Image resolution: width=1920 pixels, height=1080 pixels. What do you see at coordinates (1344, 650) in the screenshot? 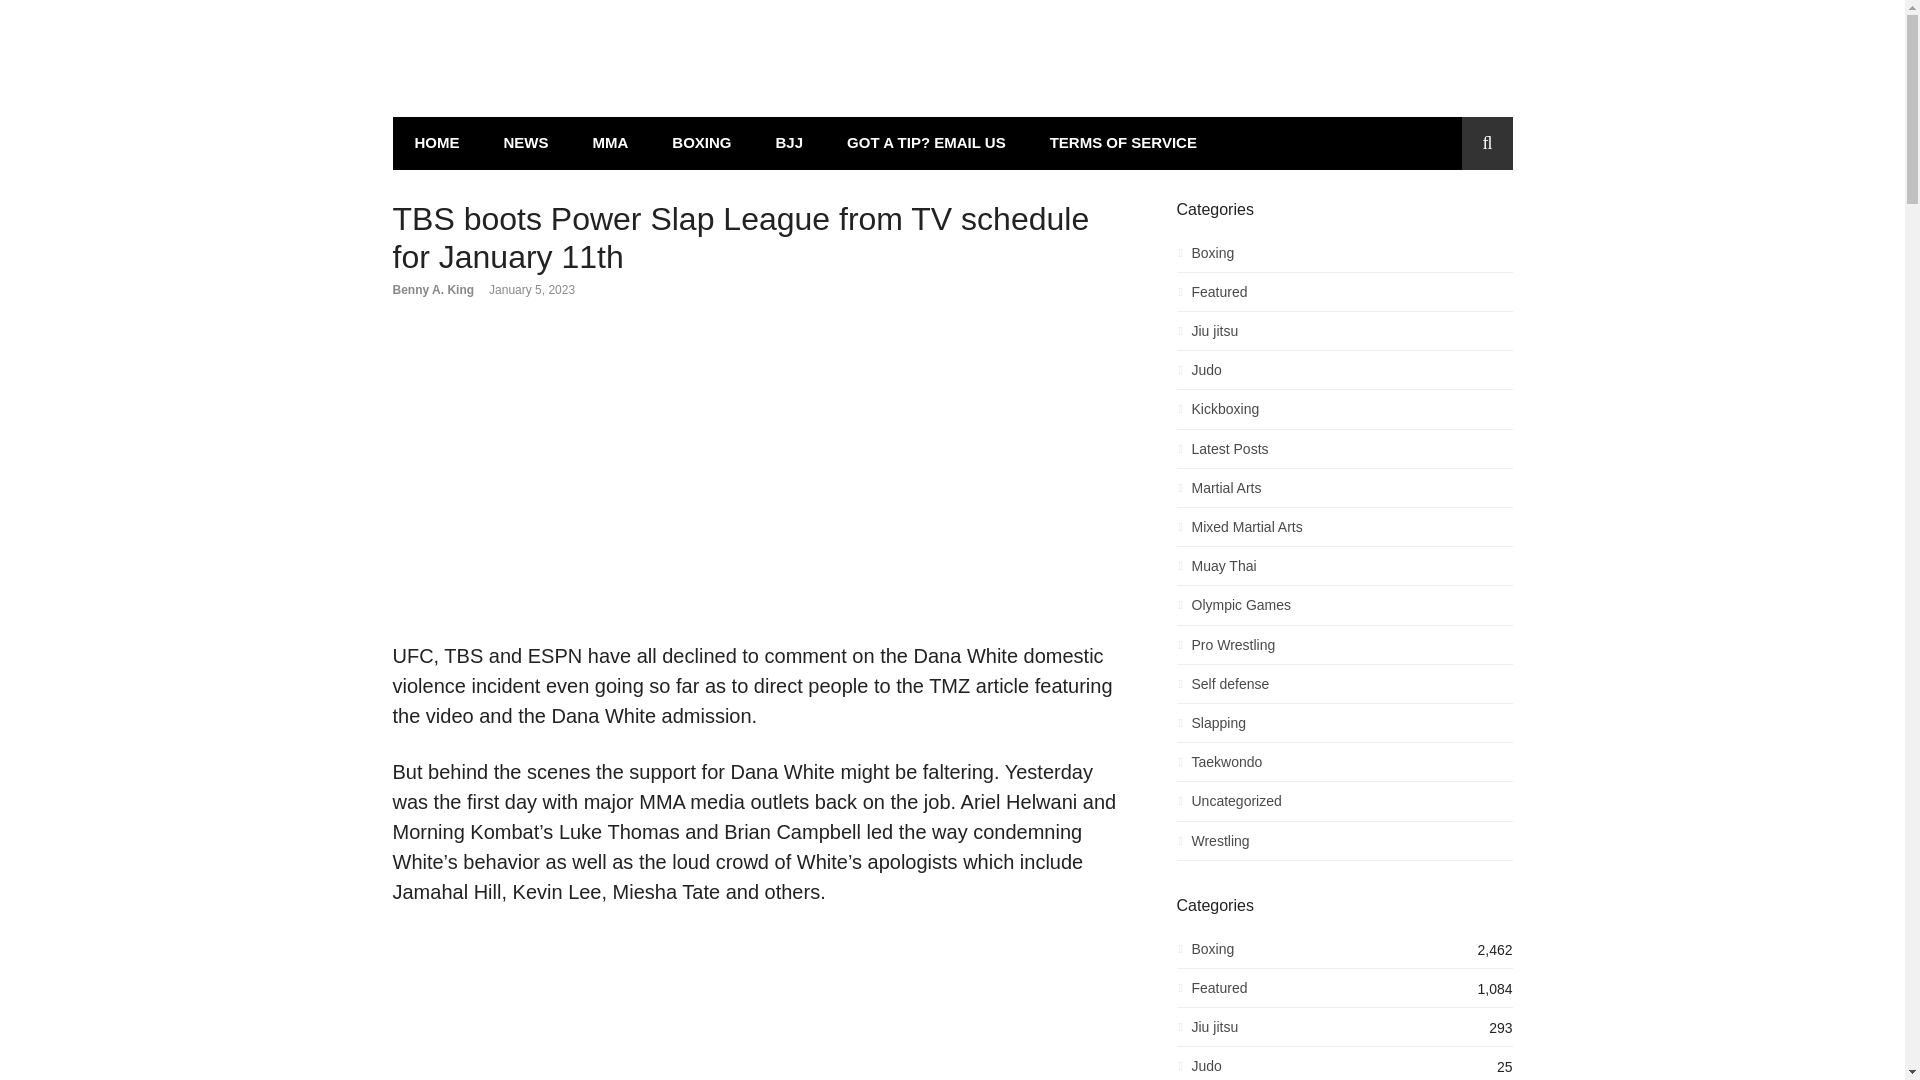
I see `Pro Wrestling` at bounding box center [1344, 650].